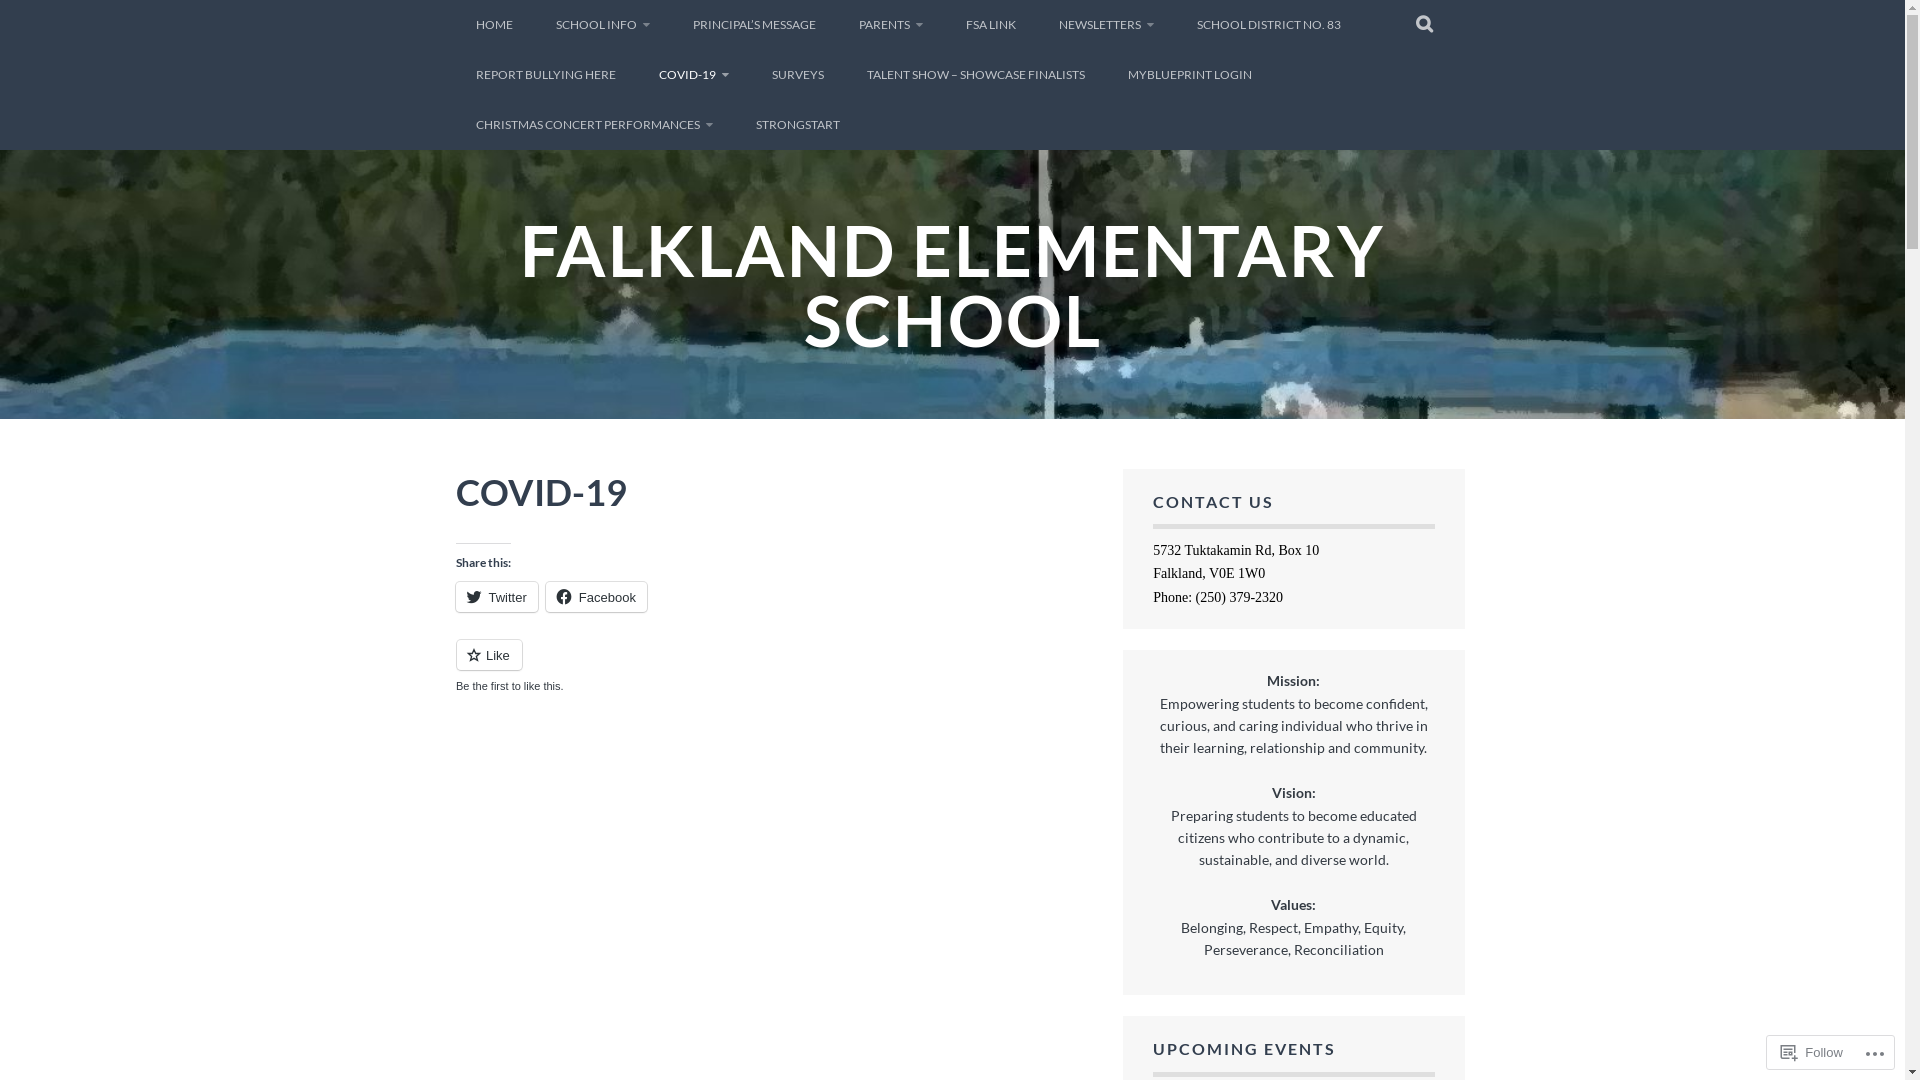 The width and height of the screenshot is (1920, 1080). What do you see at coordinates (603, 25) in the screenshot?
I see `SCHOOL INFO` at bounding box center [603, 25].